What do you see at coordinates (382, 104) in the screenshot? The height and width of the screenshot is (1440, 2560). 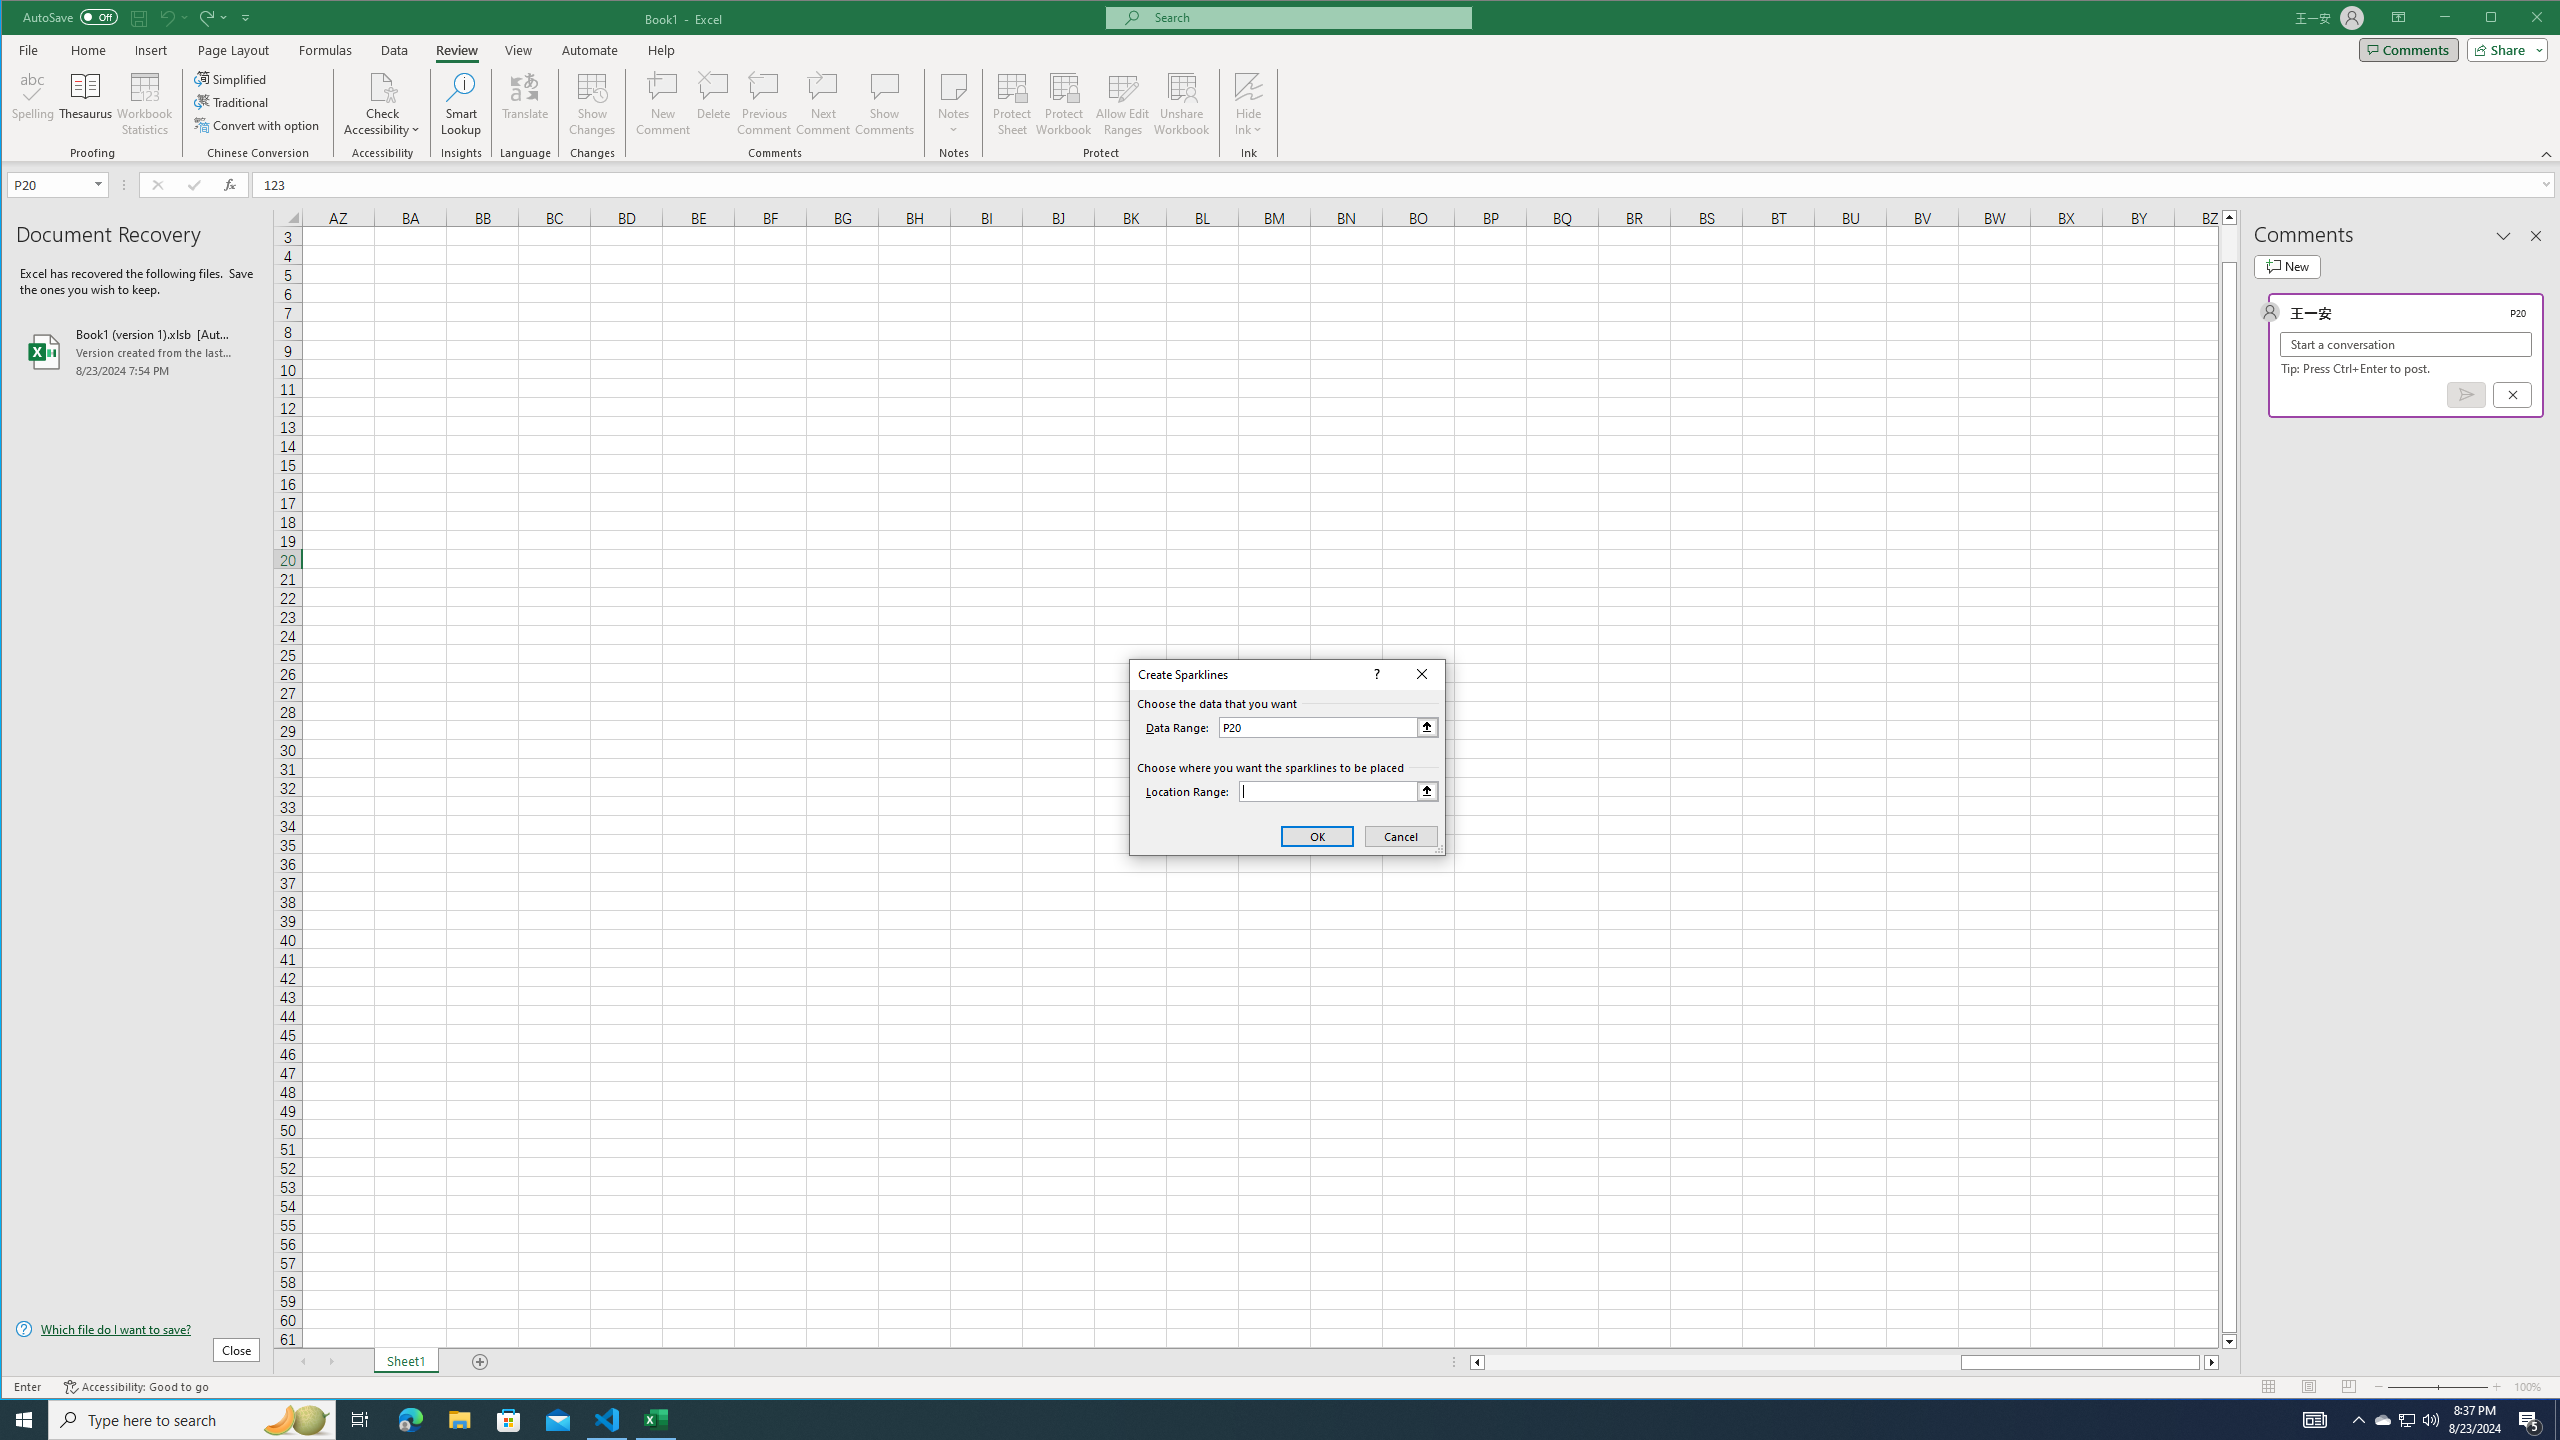 I see `Check Accessibility` at bounding box center [382, 104].